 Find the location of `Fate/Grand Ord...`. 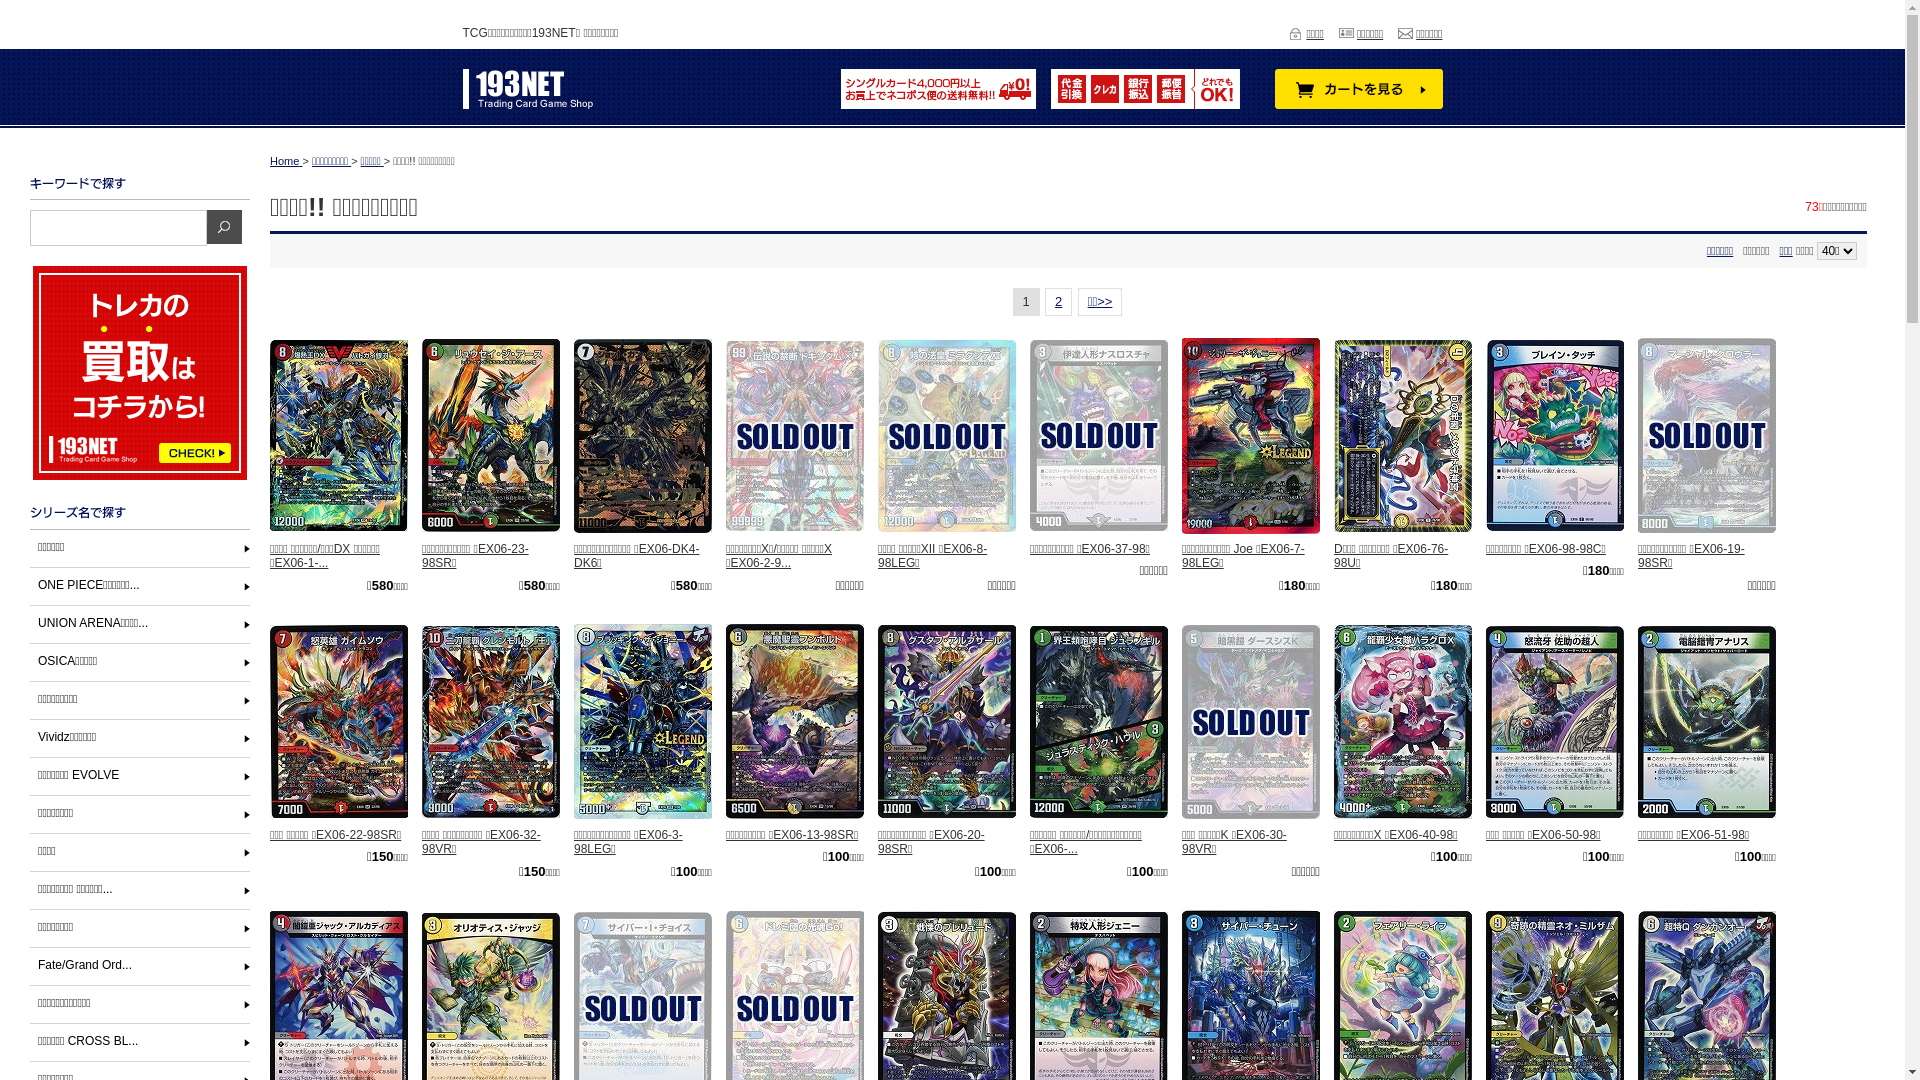

Fate/Grand Ord... is located at coordinates (148, 966).